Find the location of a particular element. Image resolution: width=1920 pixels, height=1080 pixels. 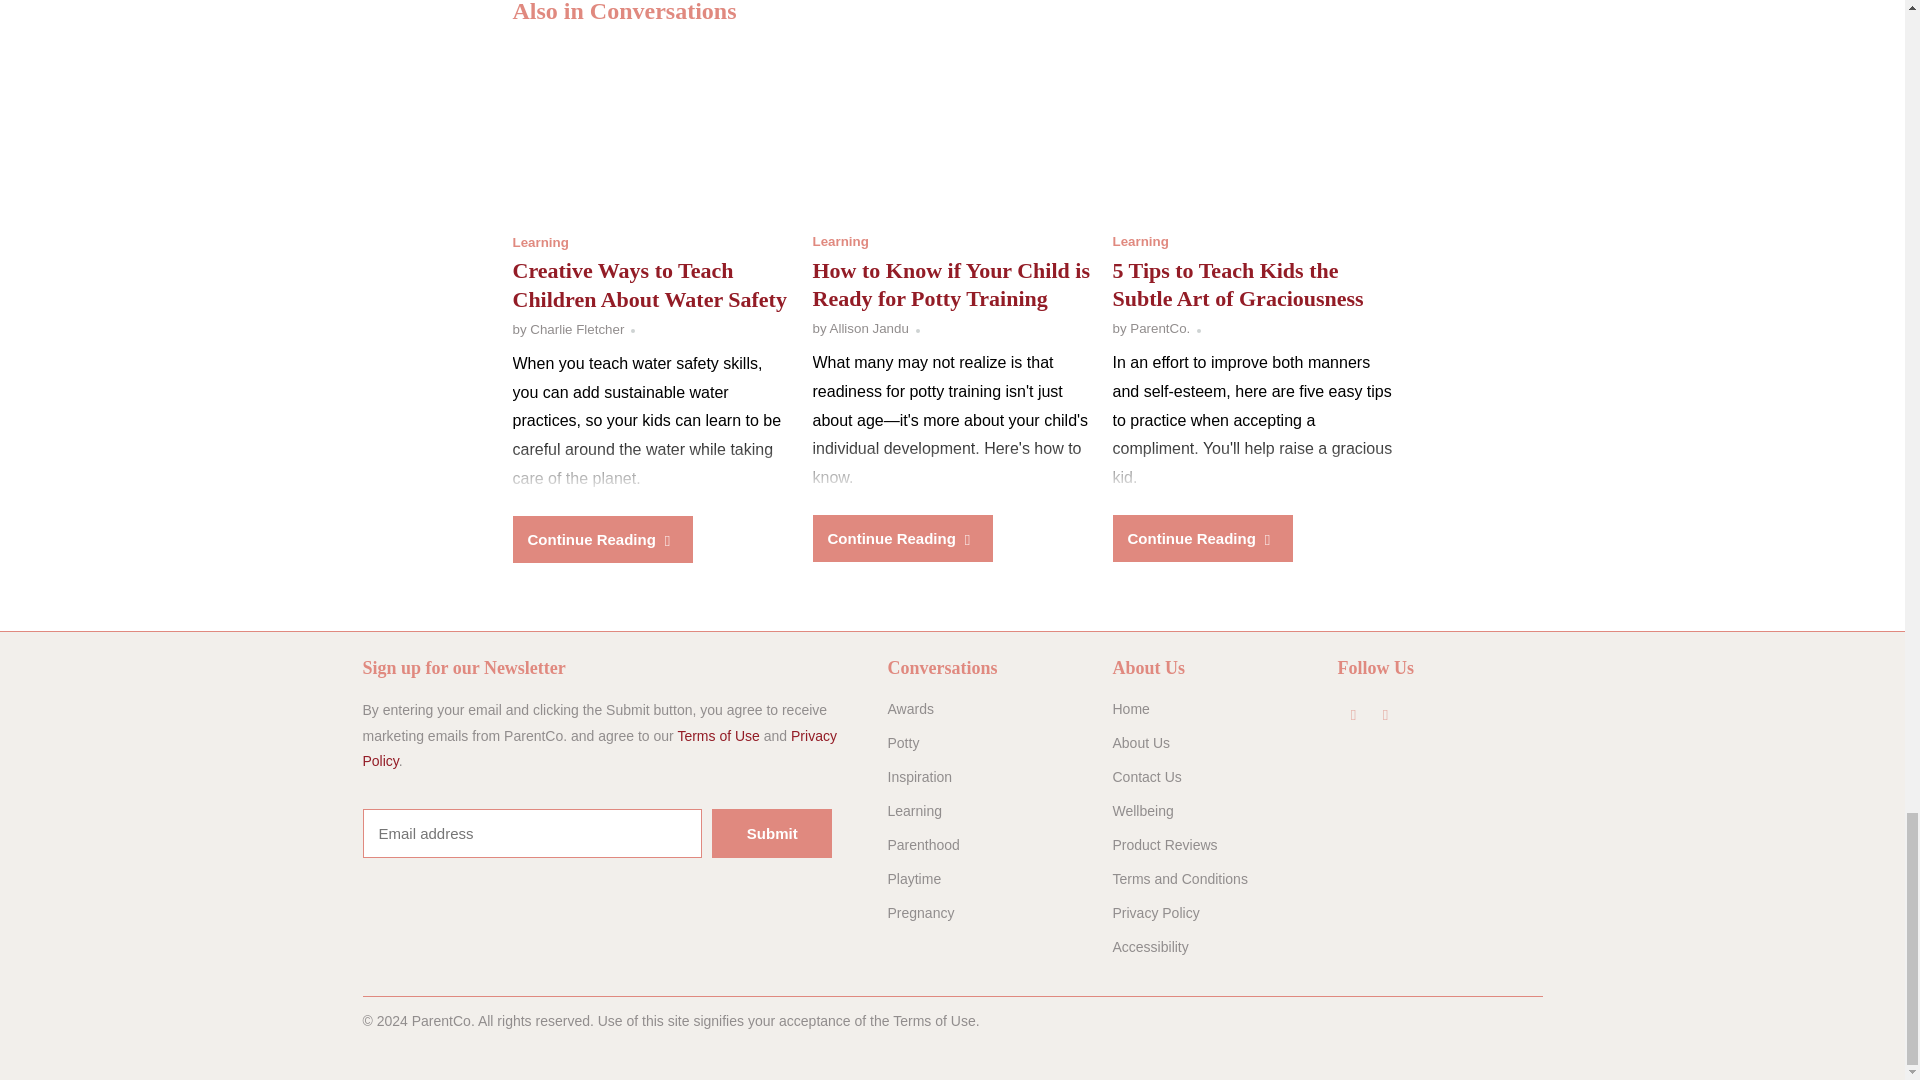

Learning is located at coordinates (1139, 242).